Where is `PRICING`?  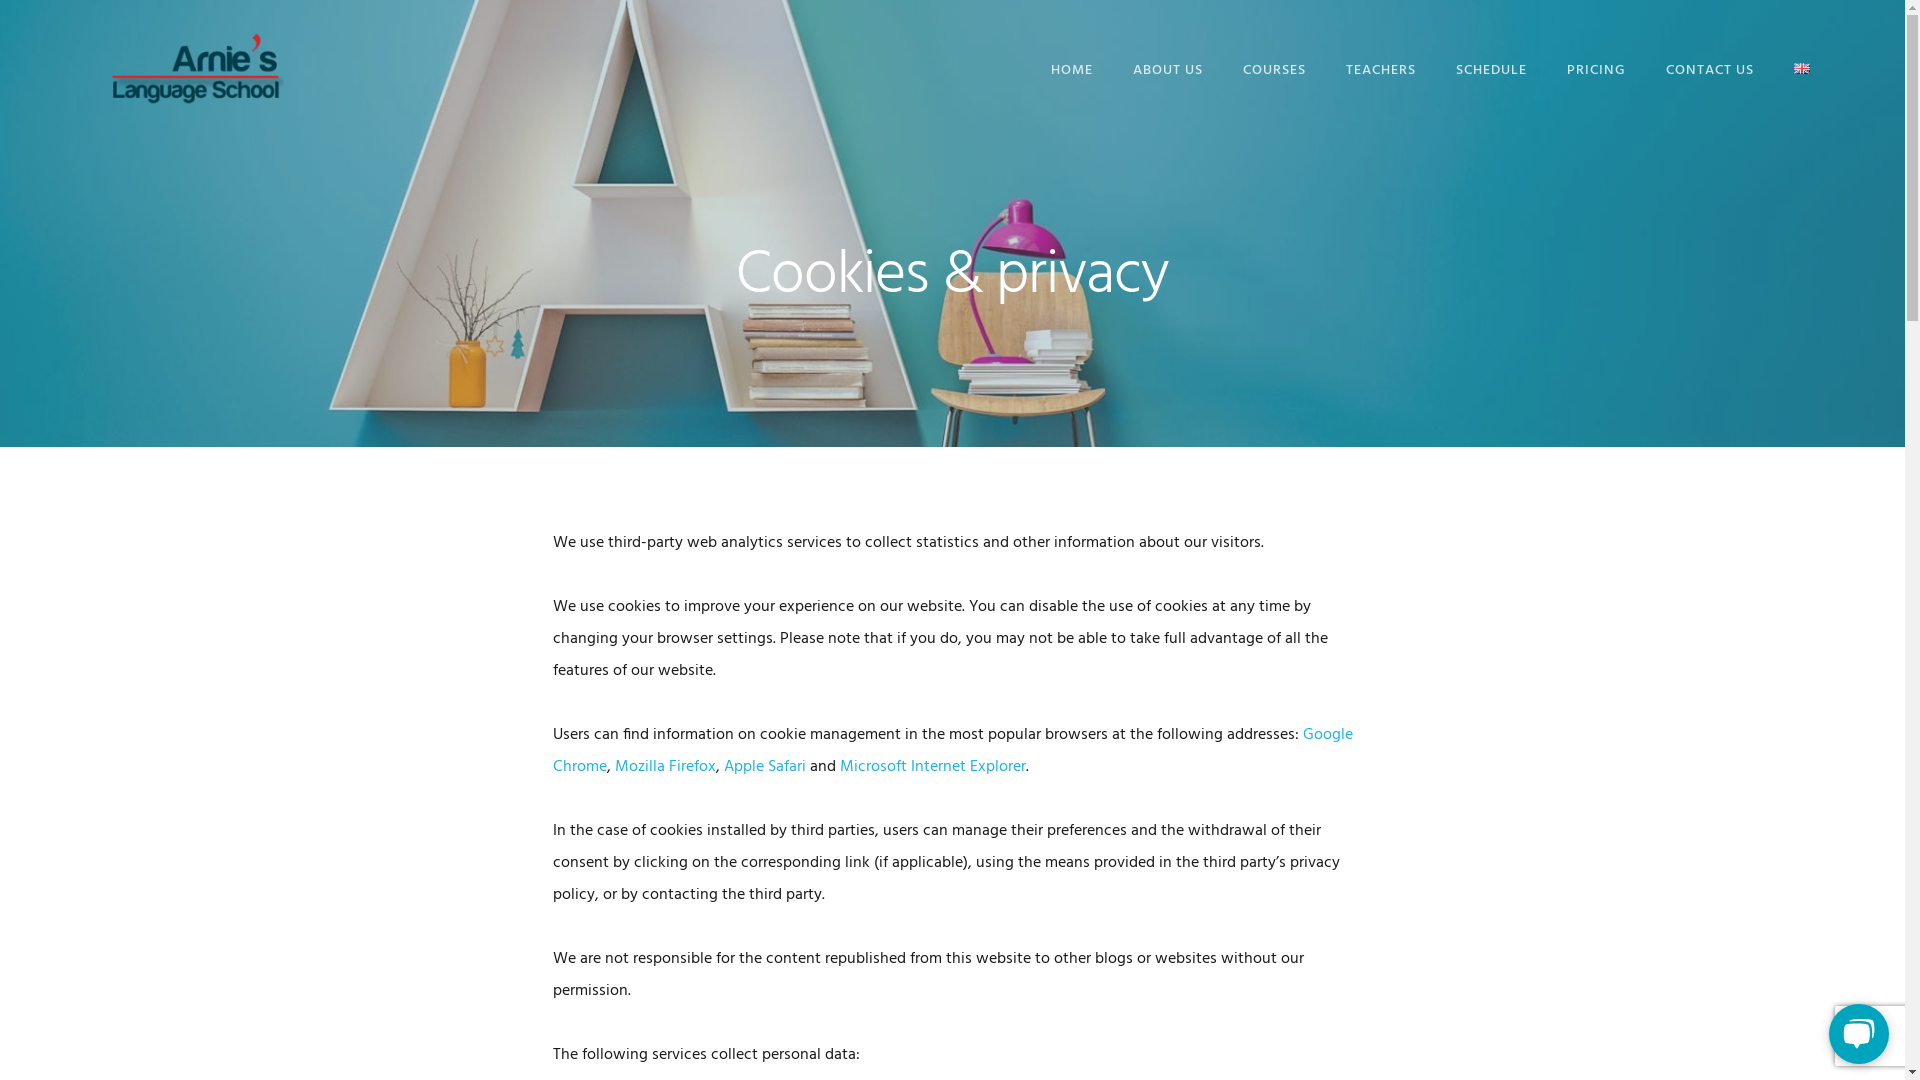
PRICING is located at coordinates (1596, 70).